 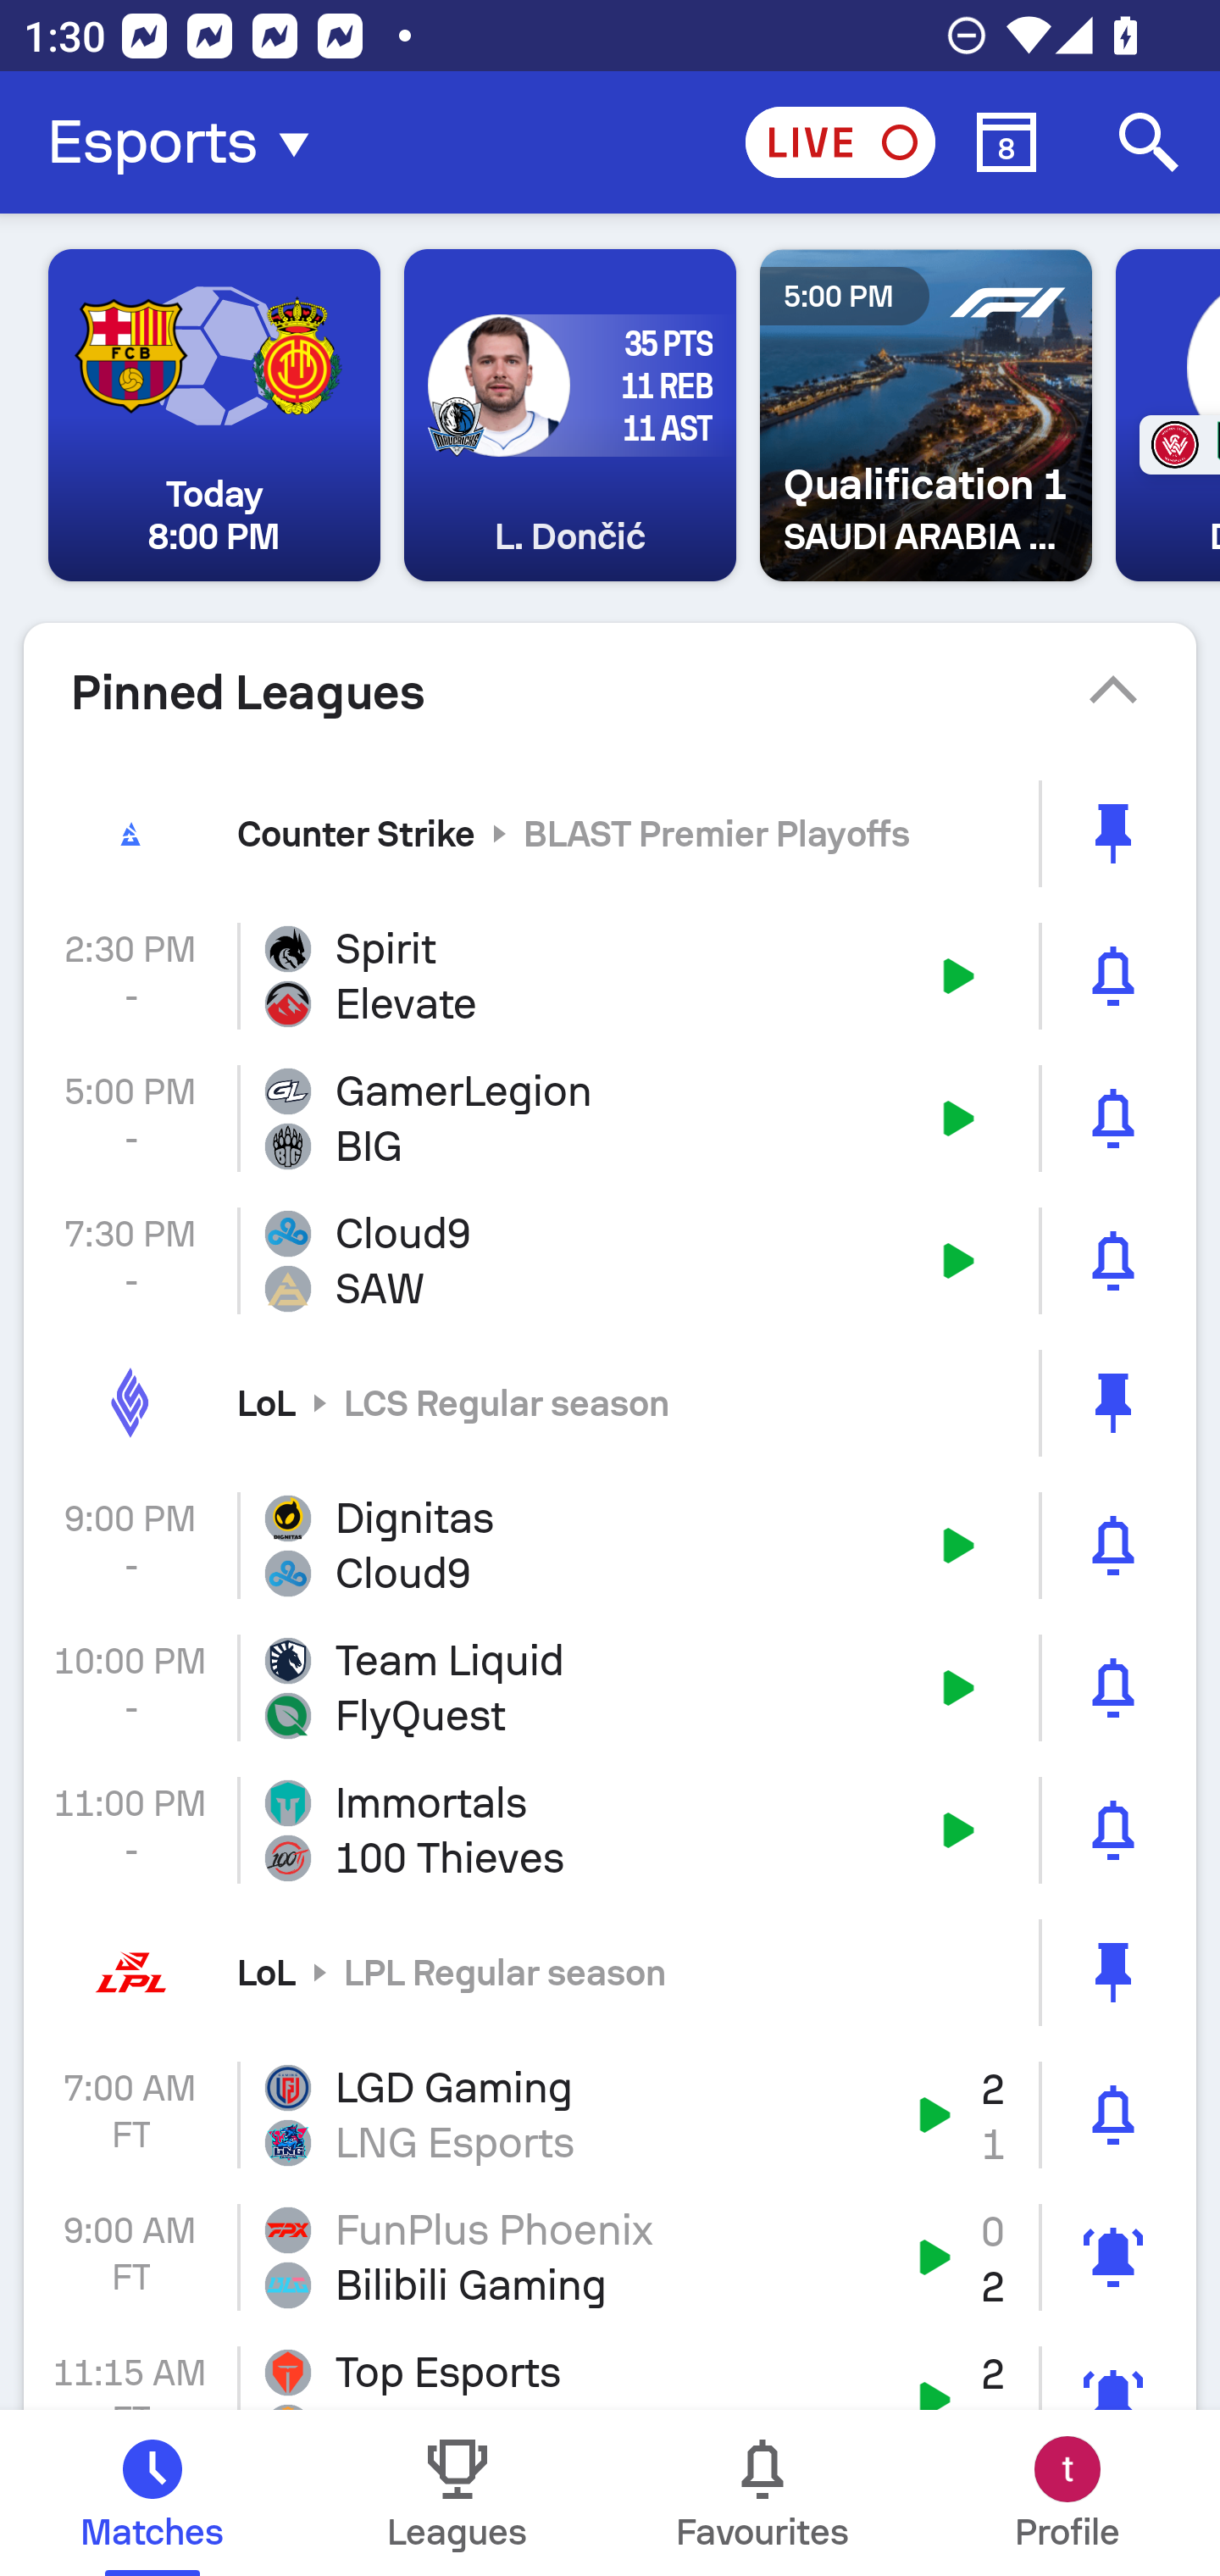 What do you see at coordinates (610, 1971) in the screenshot?
I see `LoL LPL Regular season` at bounding box center [610, 1971].